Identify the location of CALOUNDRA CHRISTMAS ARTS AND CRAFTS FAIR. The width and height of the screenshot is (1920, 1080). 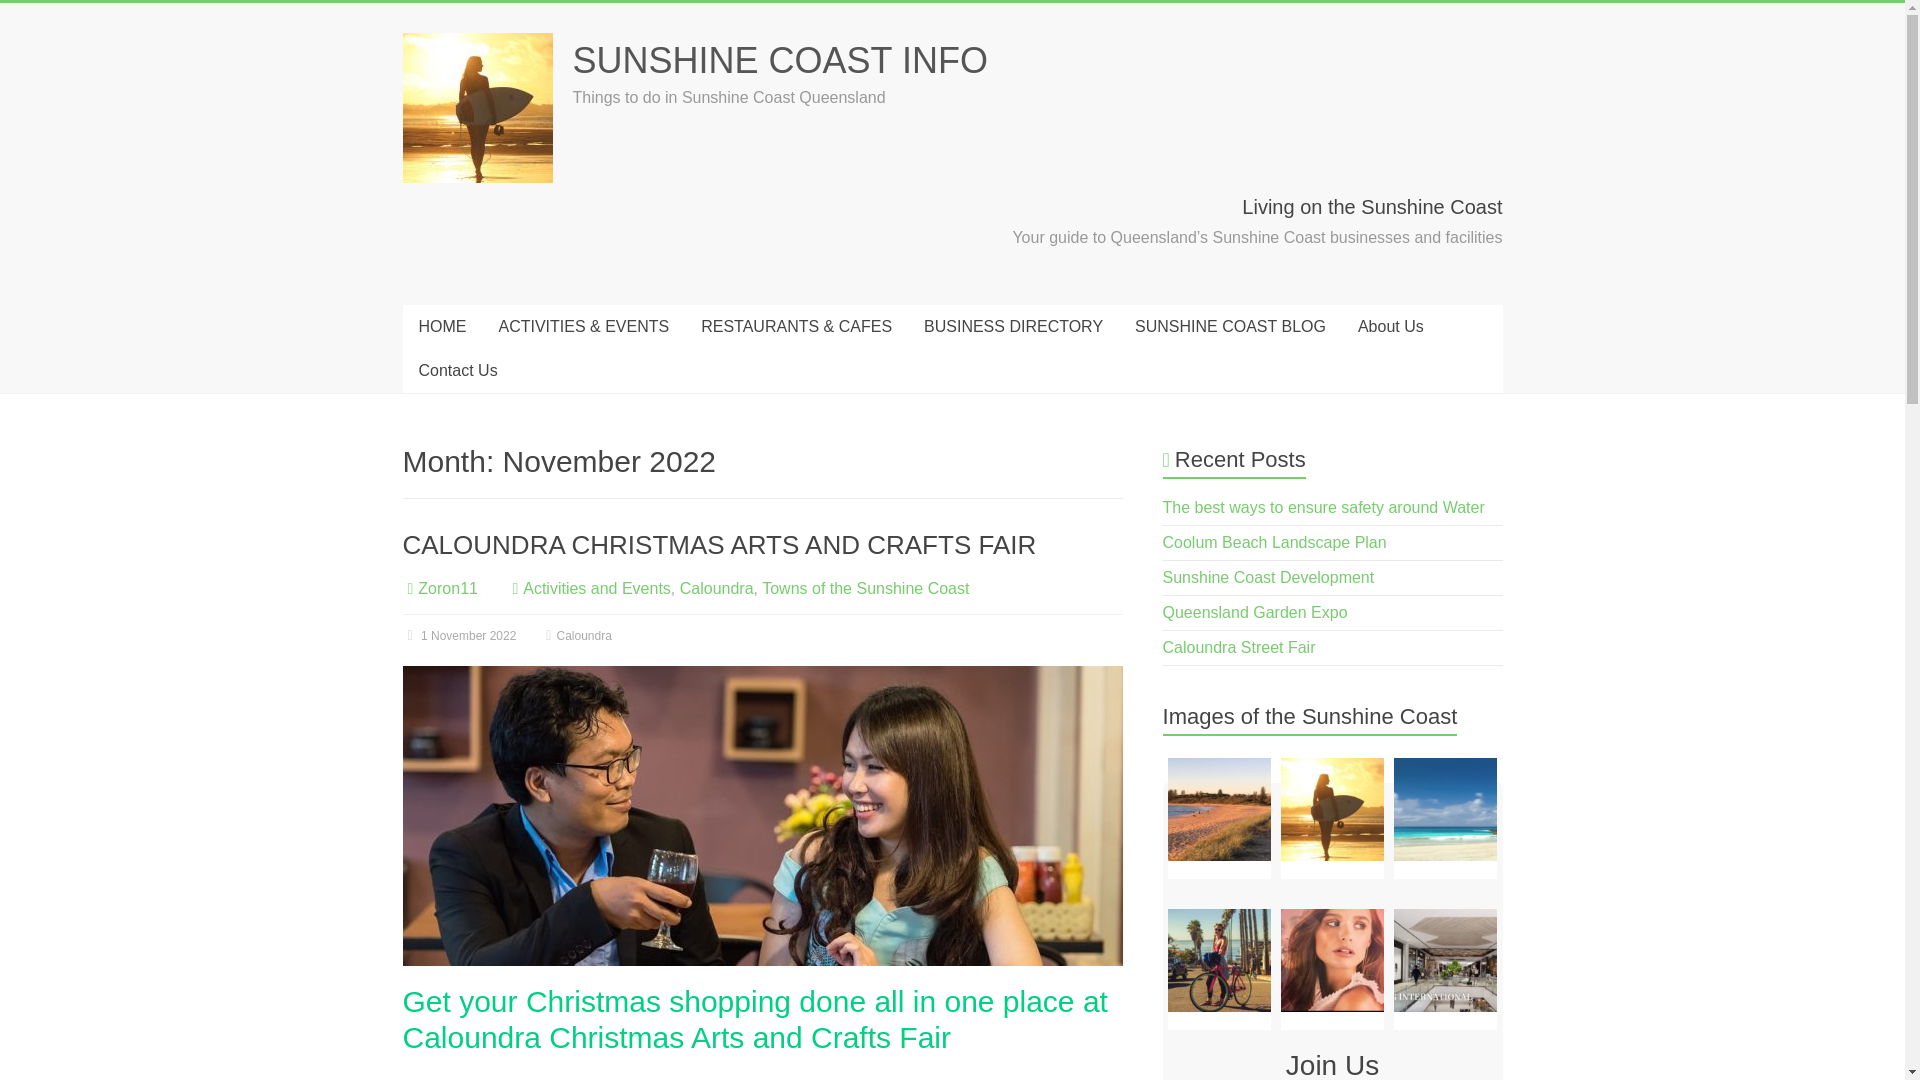
(718, 545).